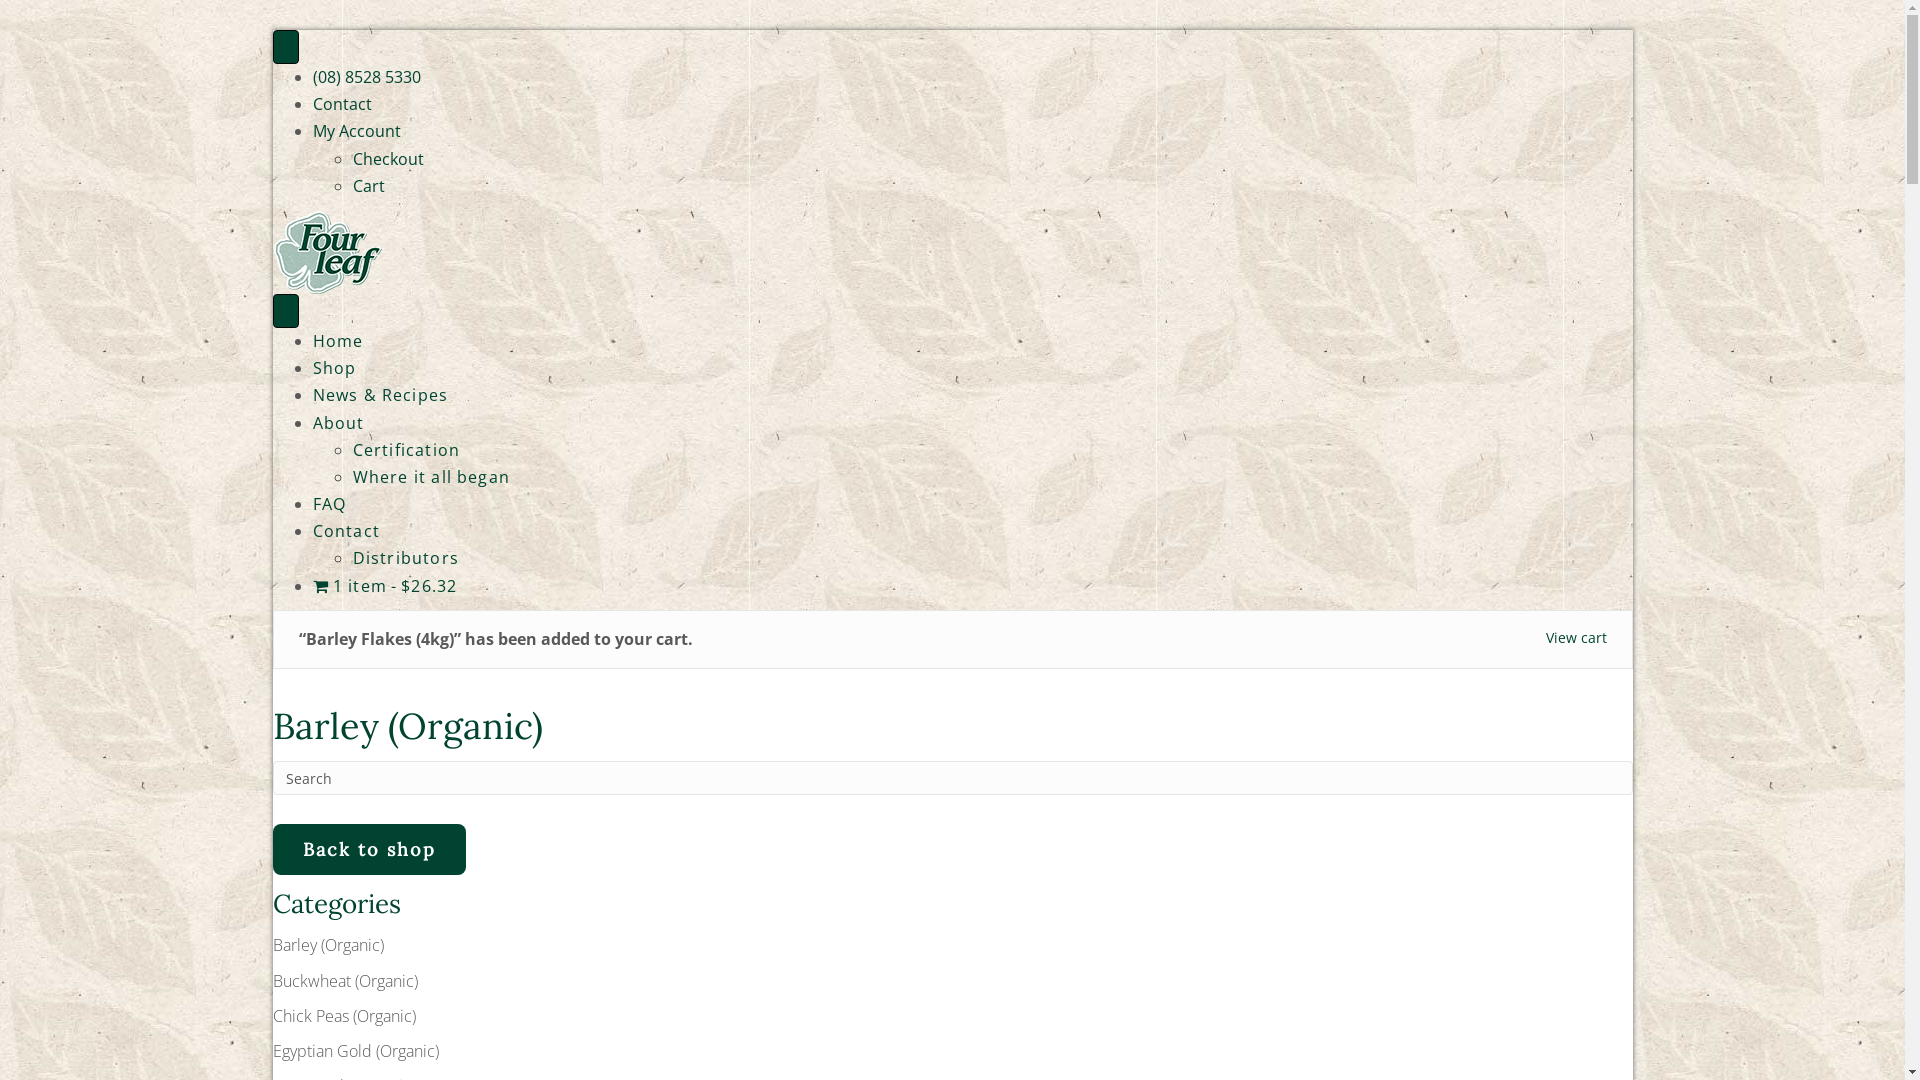 This screenshot has height=1080, width=1920. Describe the element at coordinates (356, 131) in the screenshot. I see `My Account` at that location.